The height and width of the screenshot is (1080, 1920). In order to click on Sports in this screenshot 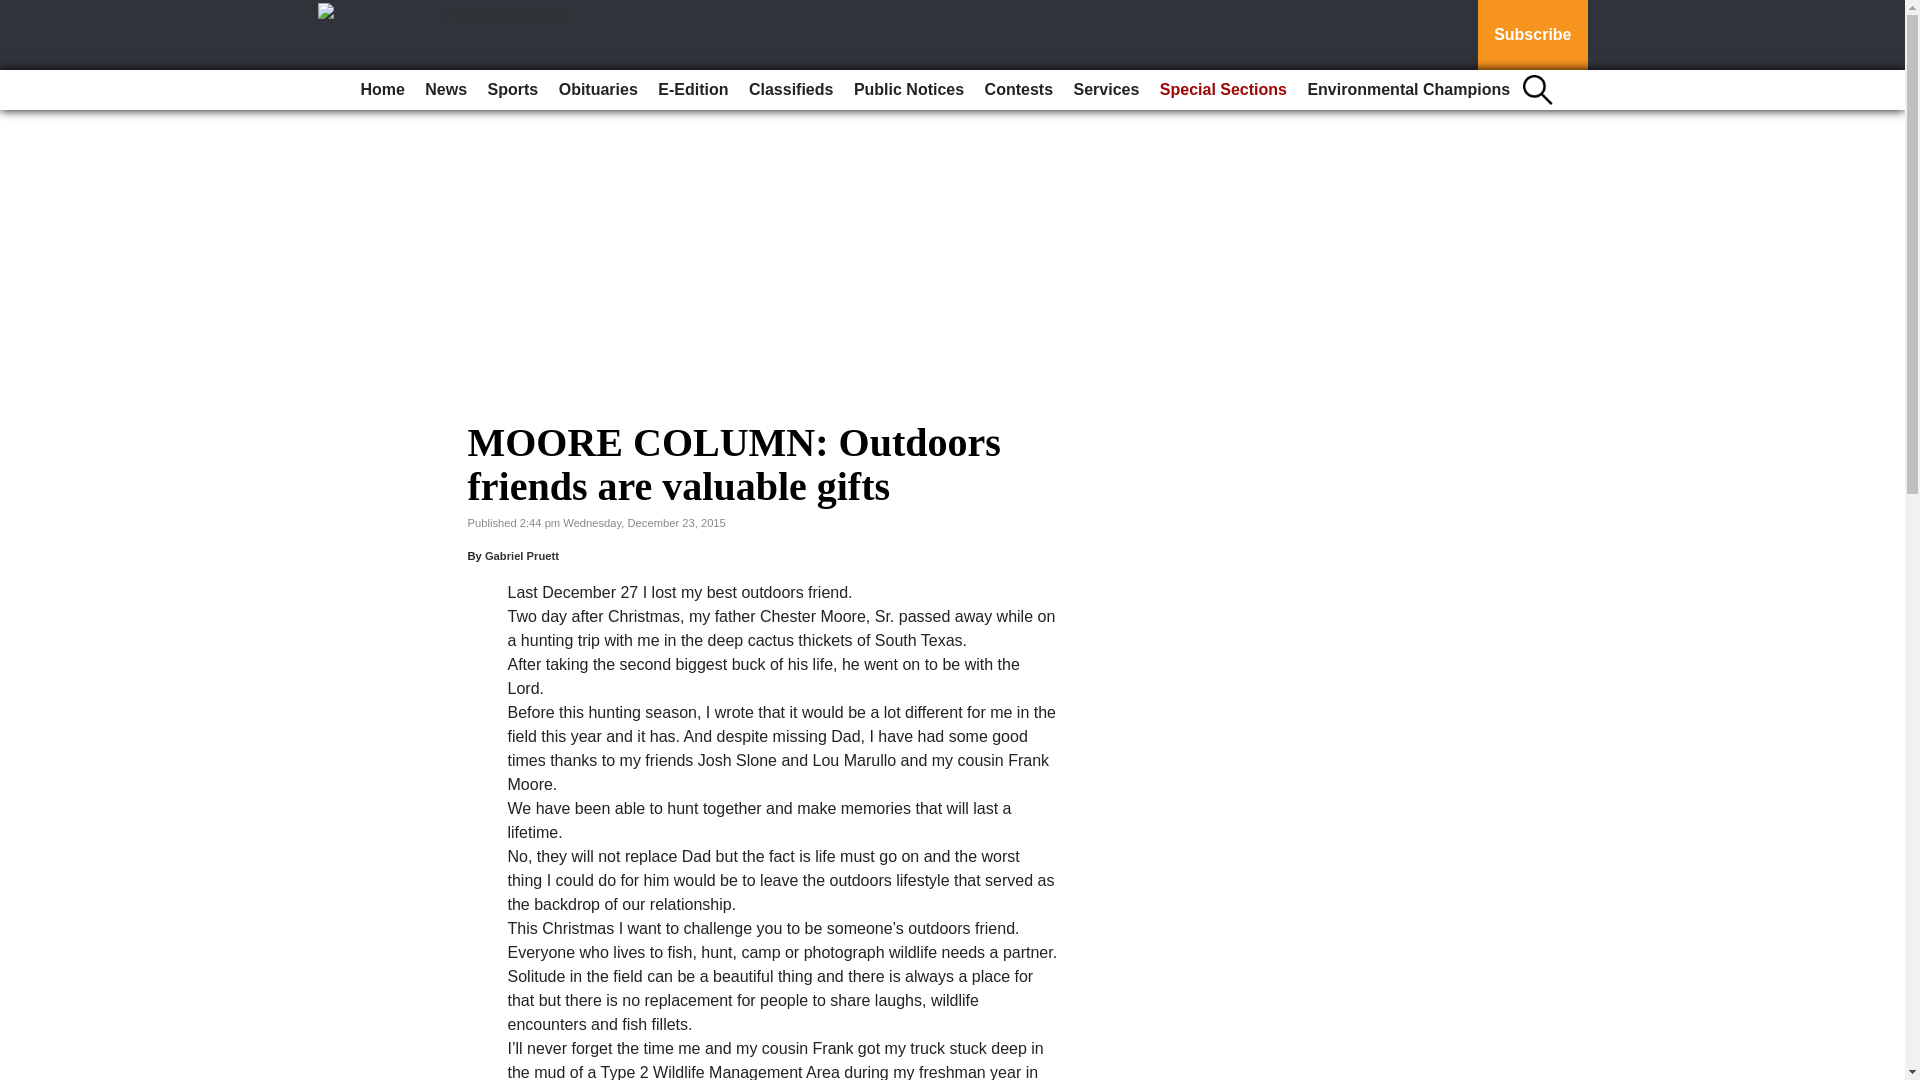, I will do `click(514, 90)`.